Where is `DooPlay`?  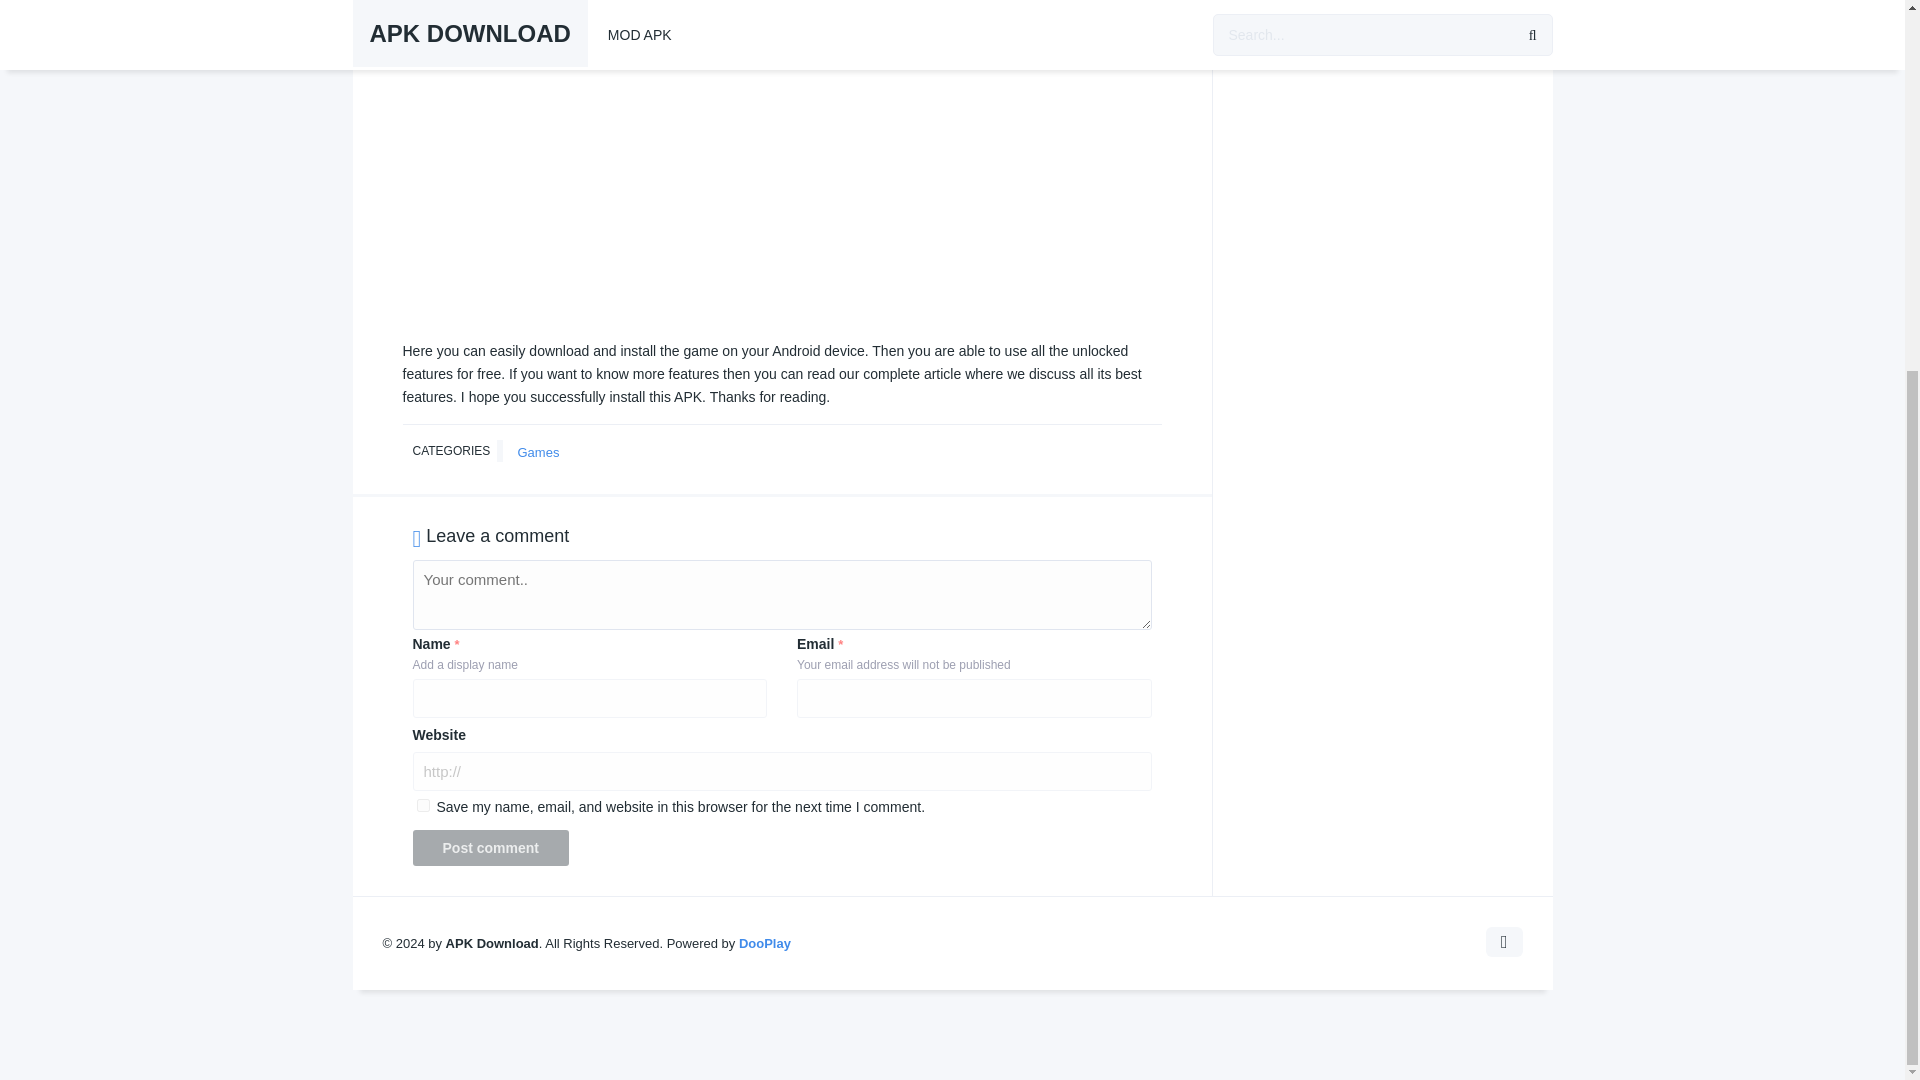
DooPlay is located at coordinates (765, 944).